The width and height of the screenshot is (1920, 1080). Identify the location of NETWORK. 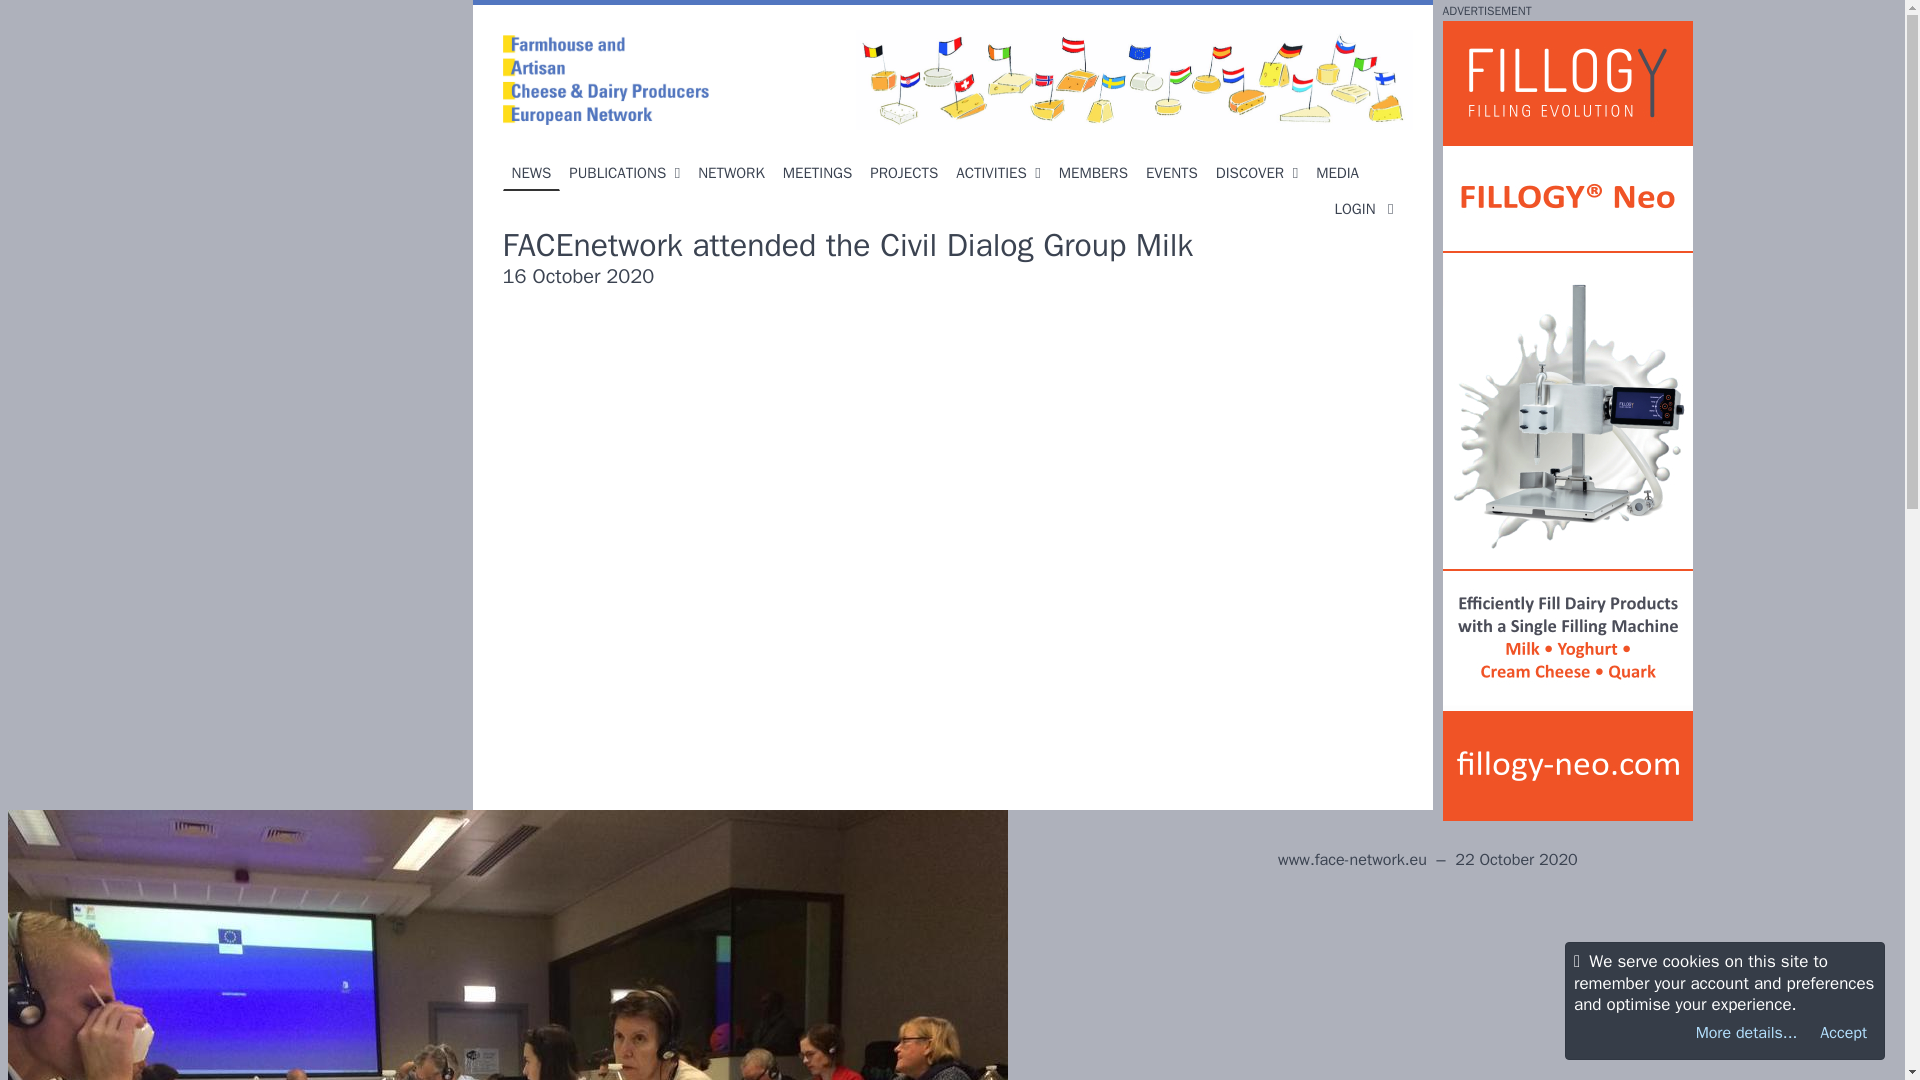
(731, 173).